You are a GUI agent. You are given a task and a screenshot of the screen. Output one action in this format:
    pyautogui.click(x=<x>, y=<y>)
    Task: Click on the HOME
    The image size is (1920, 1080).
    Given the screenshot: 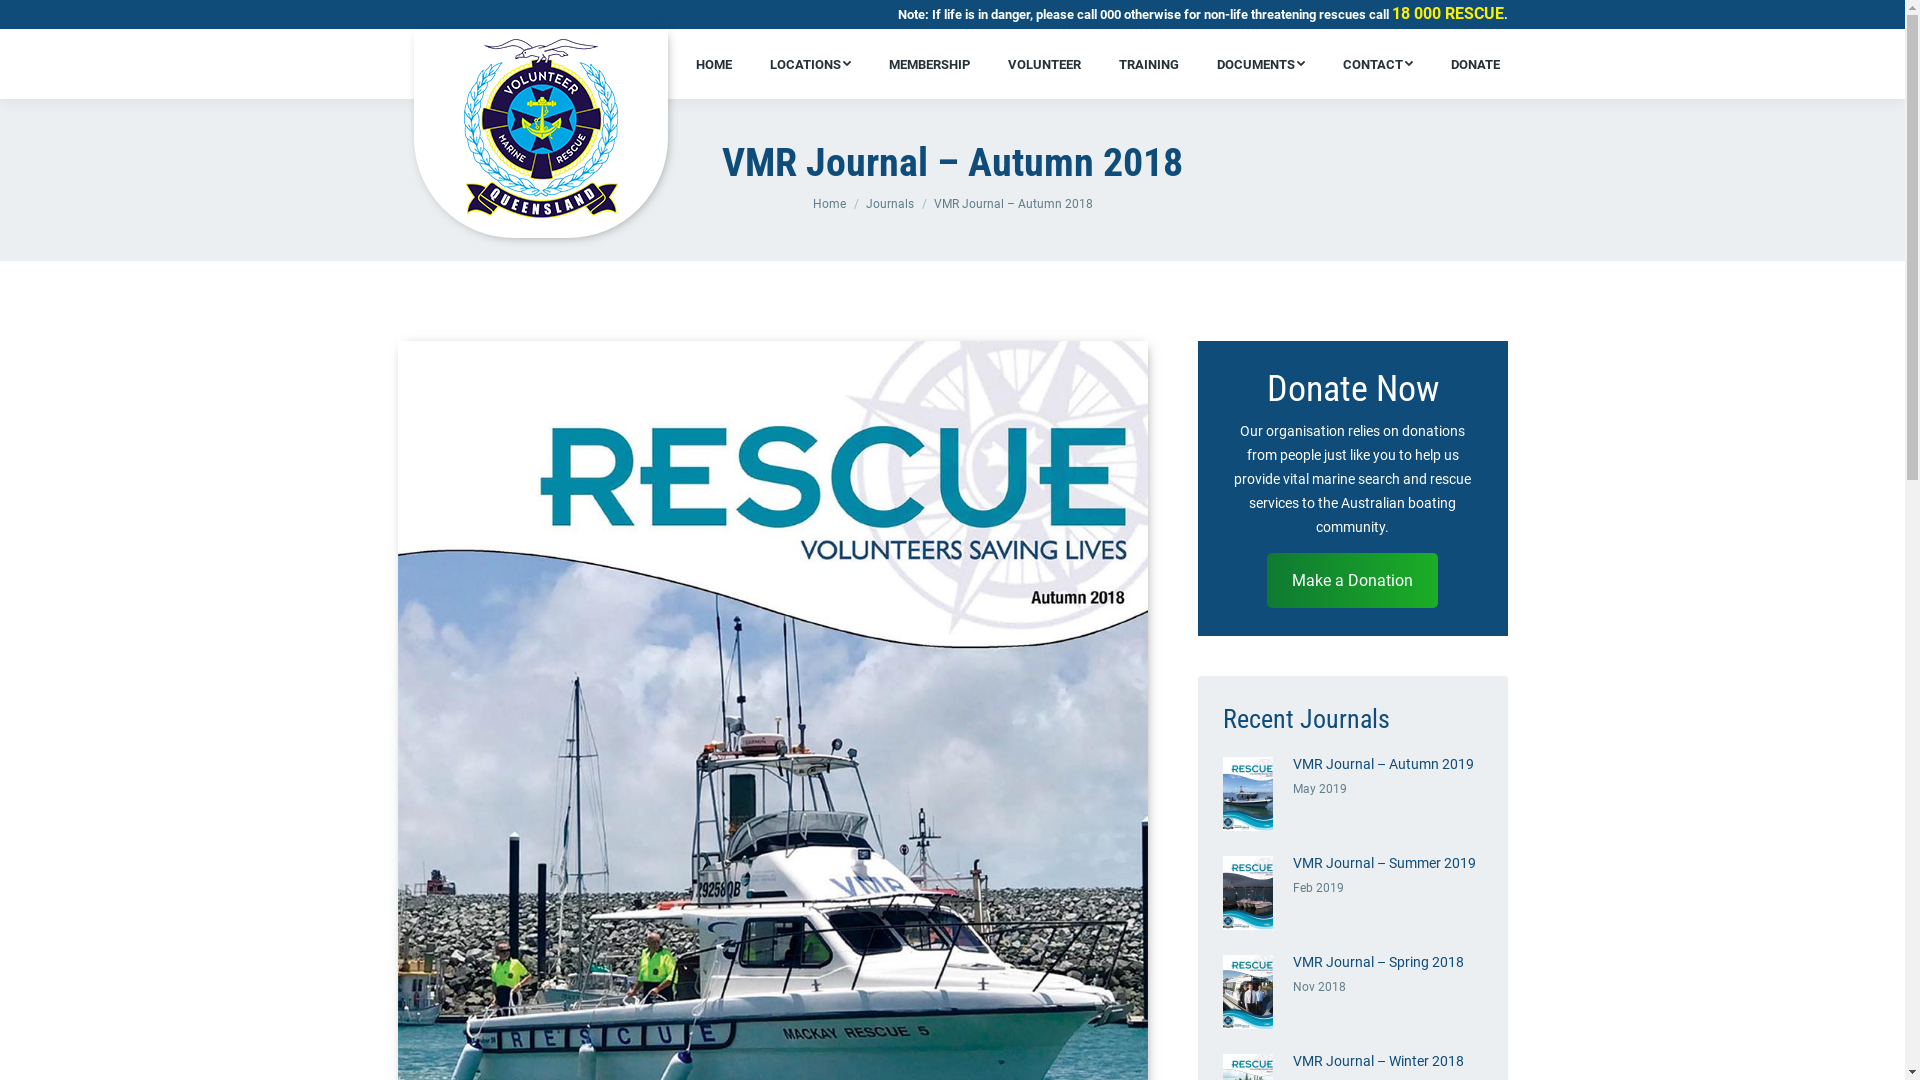 What is the action you would take?
    pyautogui.click(x=714, y=64)
    